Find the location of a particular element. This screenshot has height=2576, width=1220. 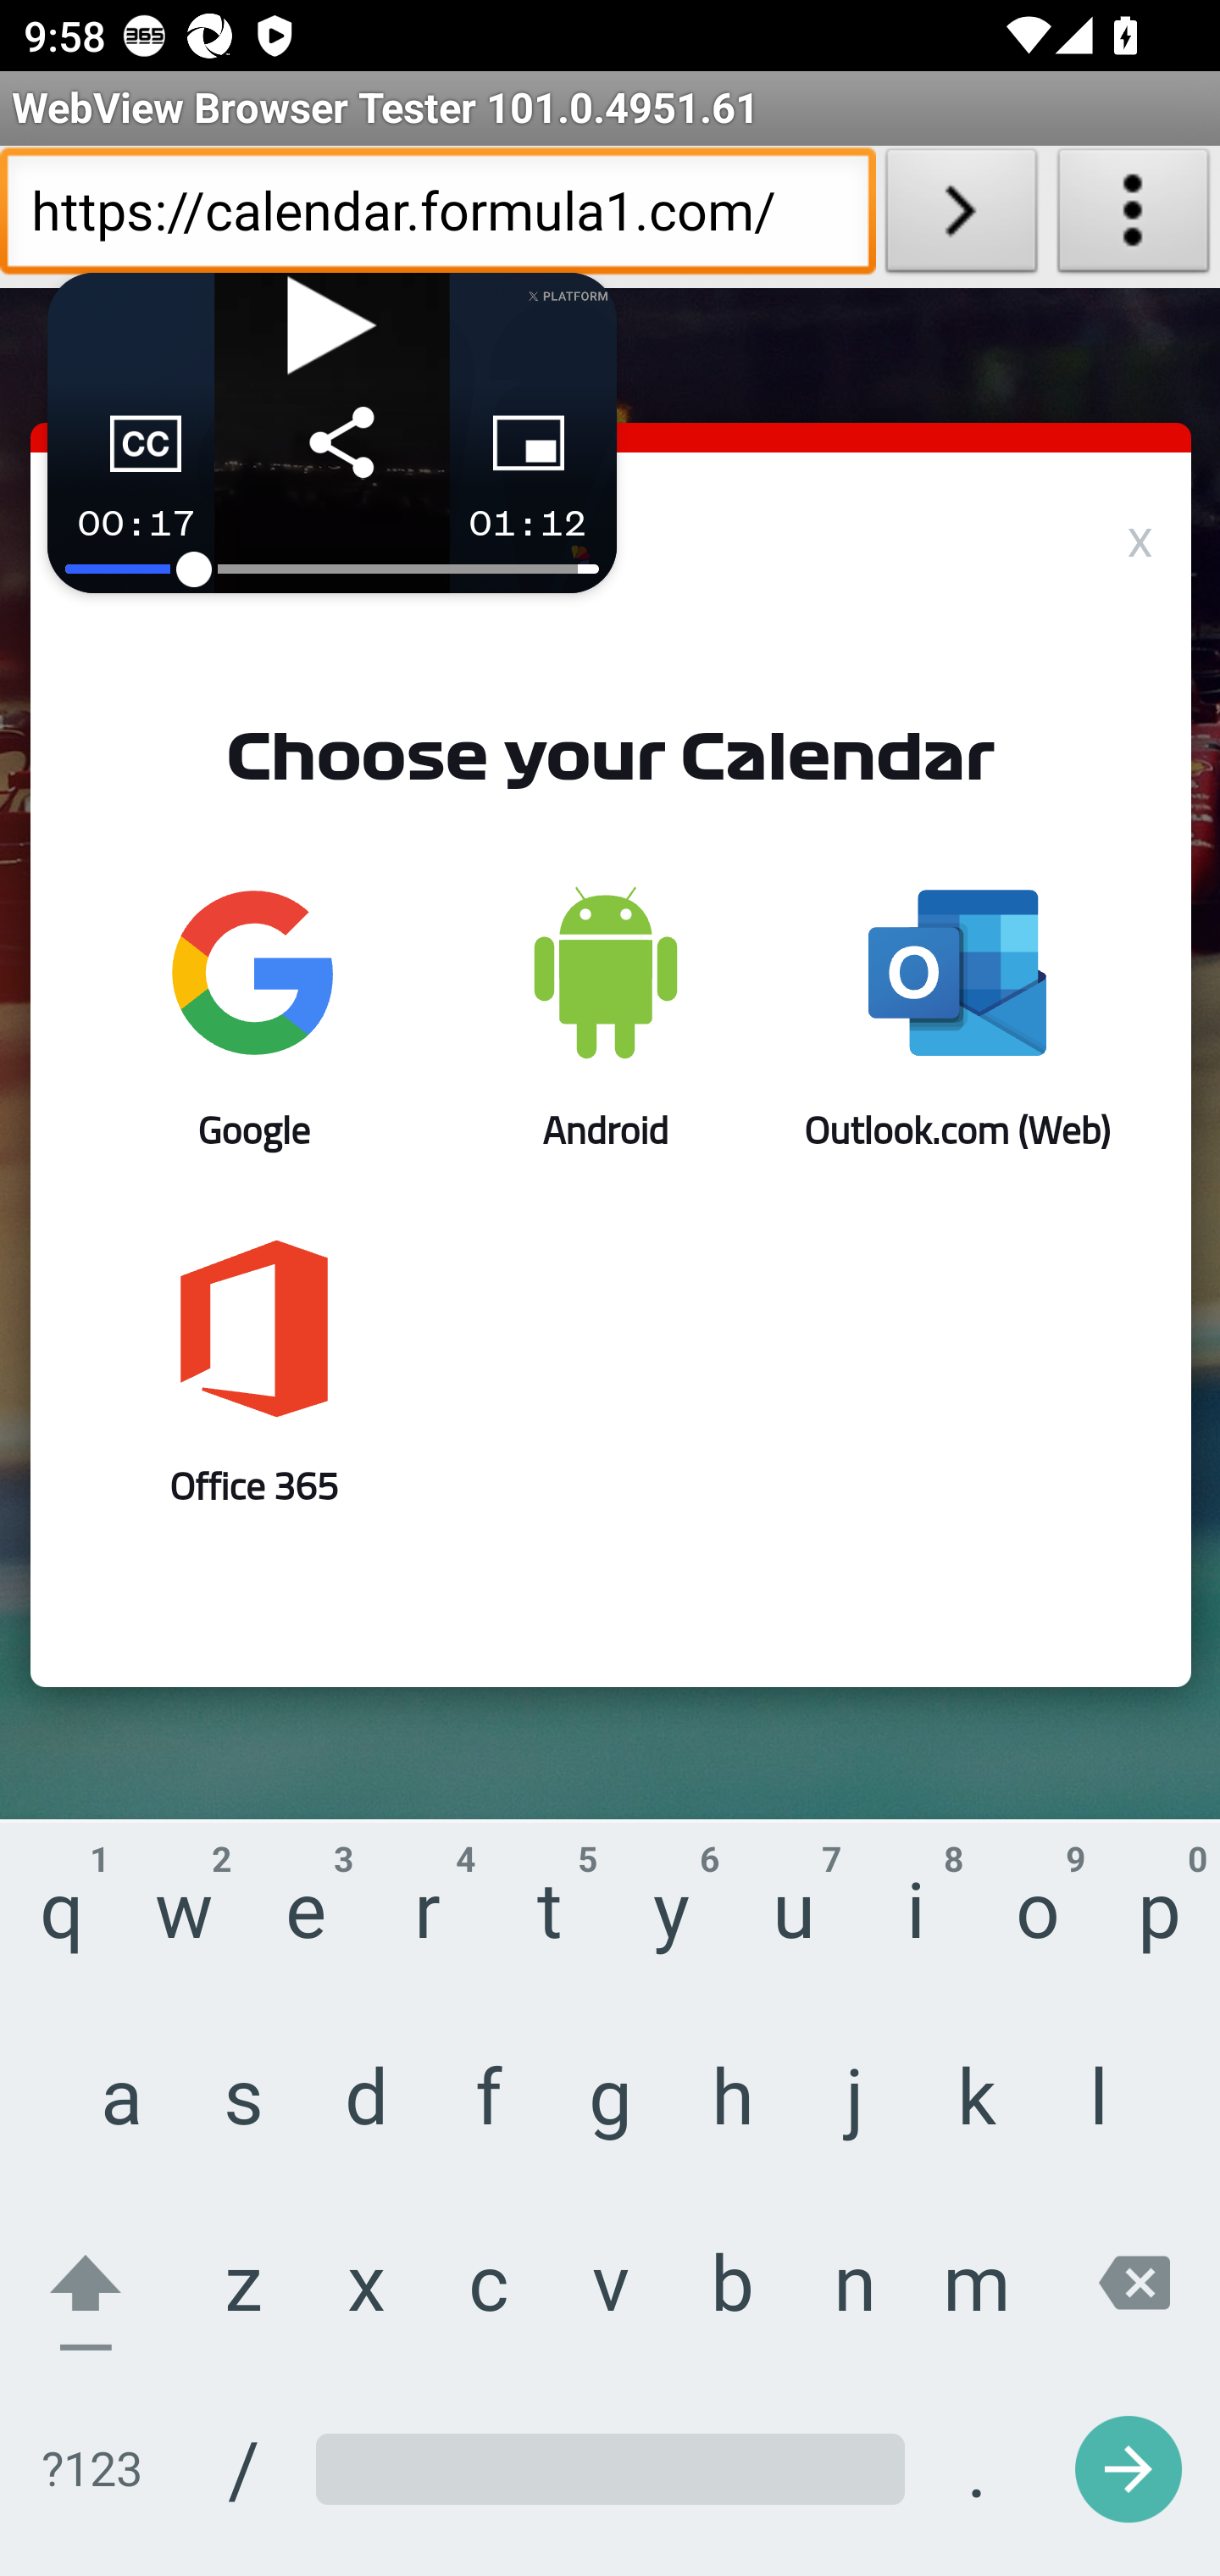

x is located at coordinates (1140, 536).